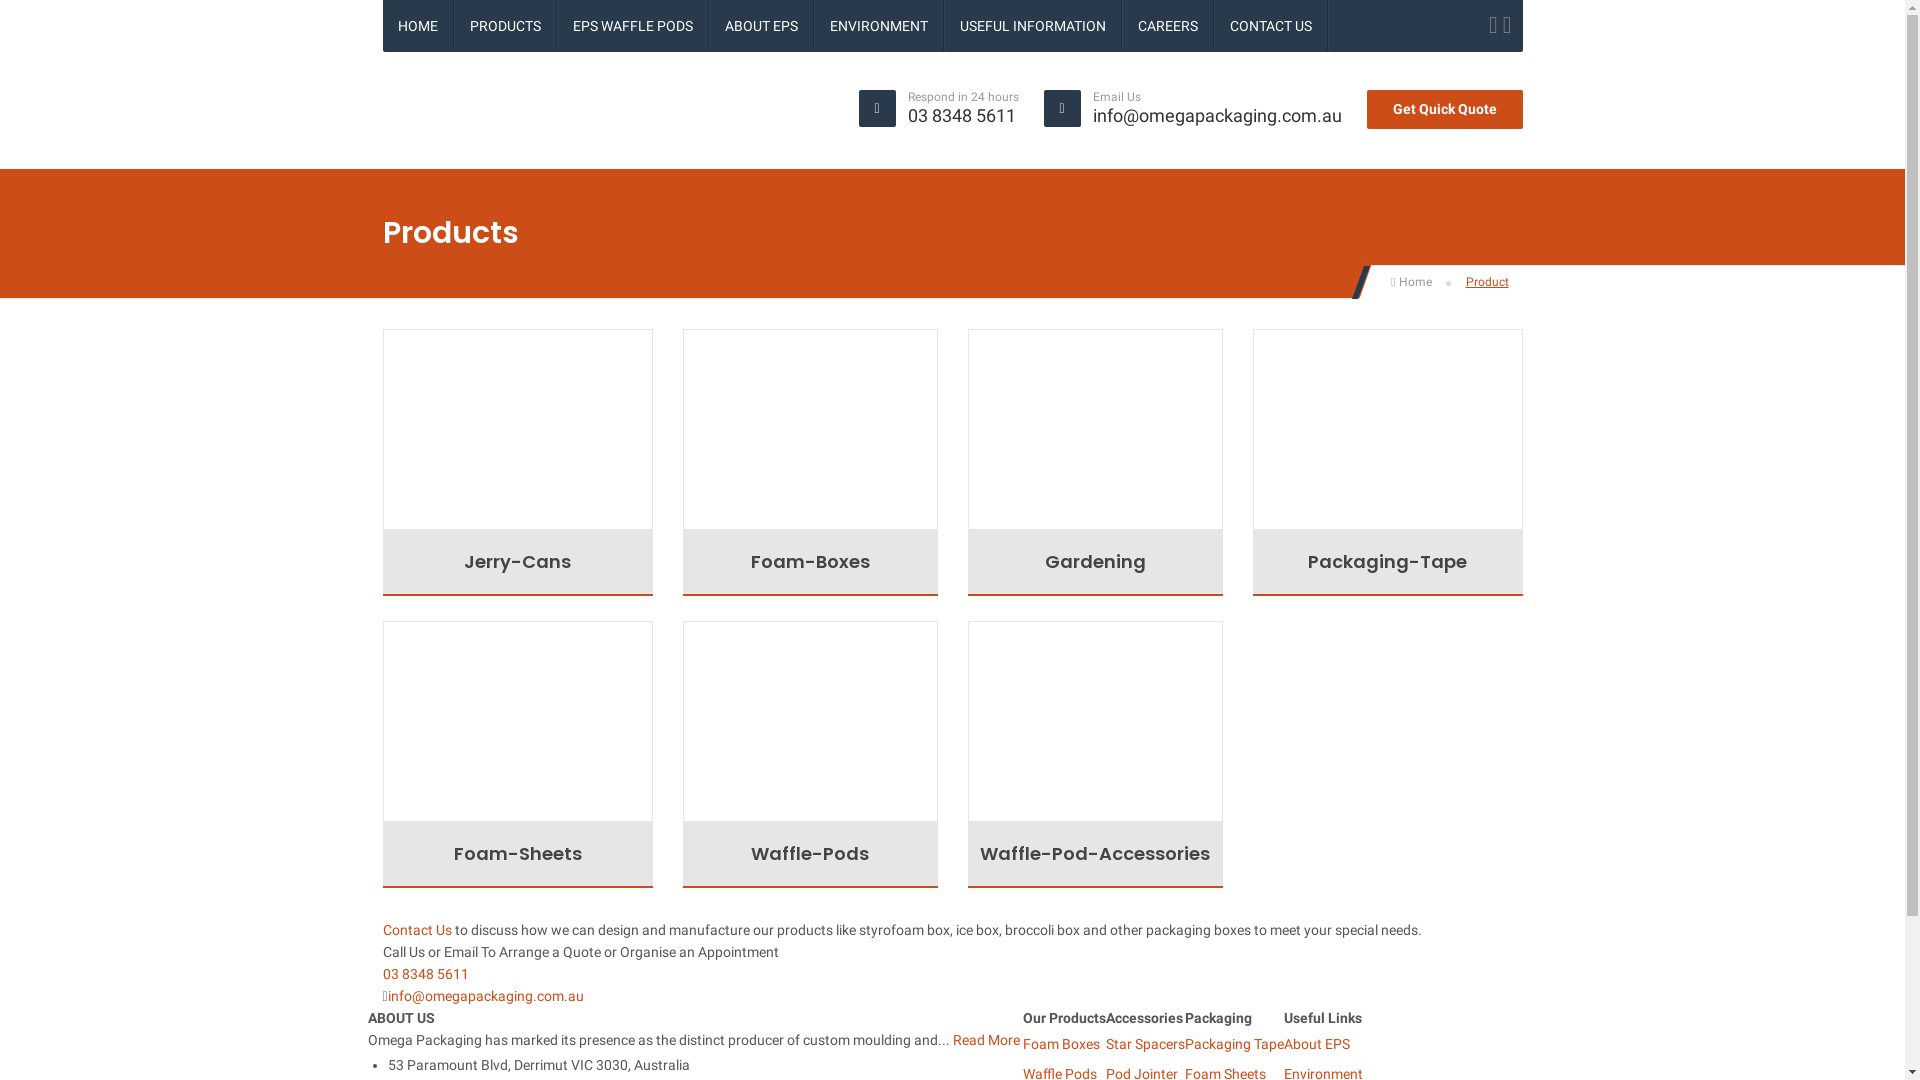 The height and width of the screenshot is (1080, 1920). Describe the element at coordinates (1032, 26) in the screenshot. I see `USEFUL INFORMATION` at that location.